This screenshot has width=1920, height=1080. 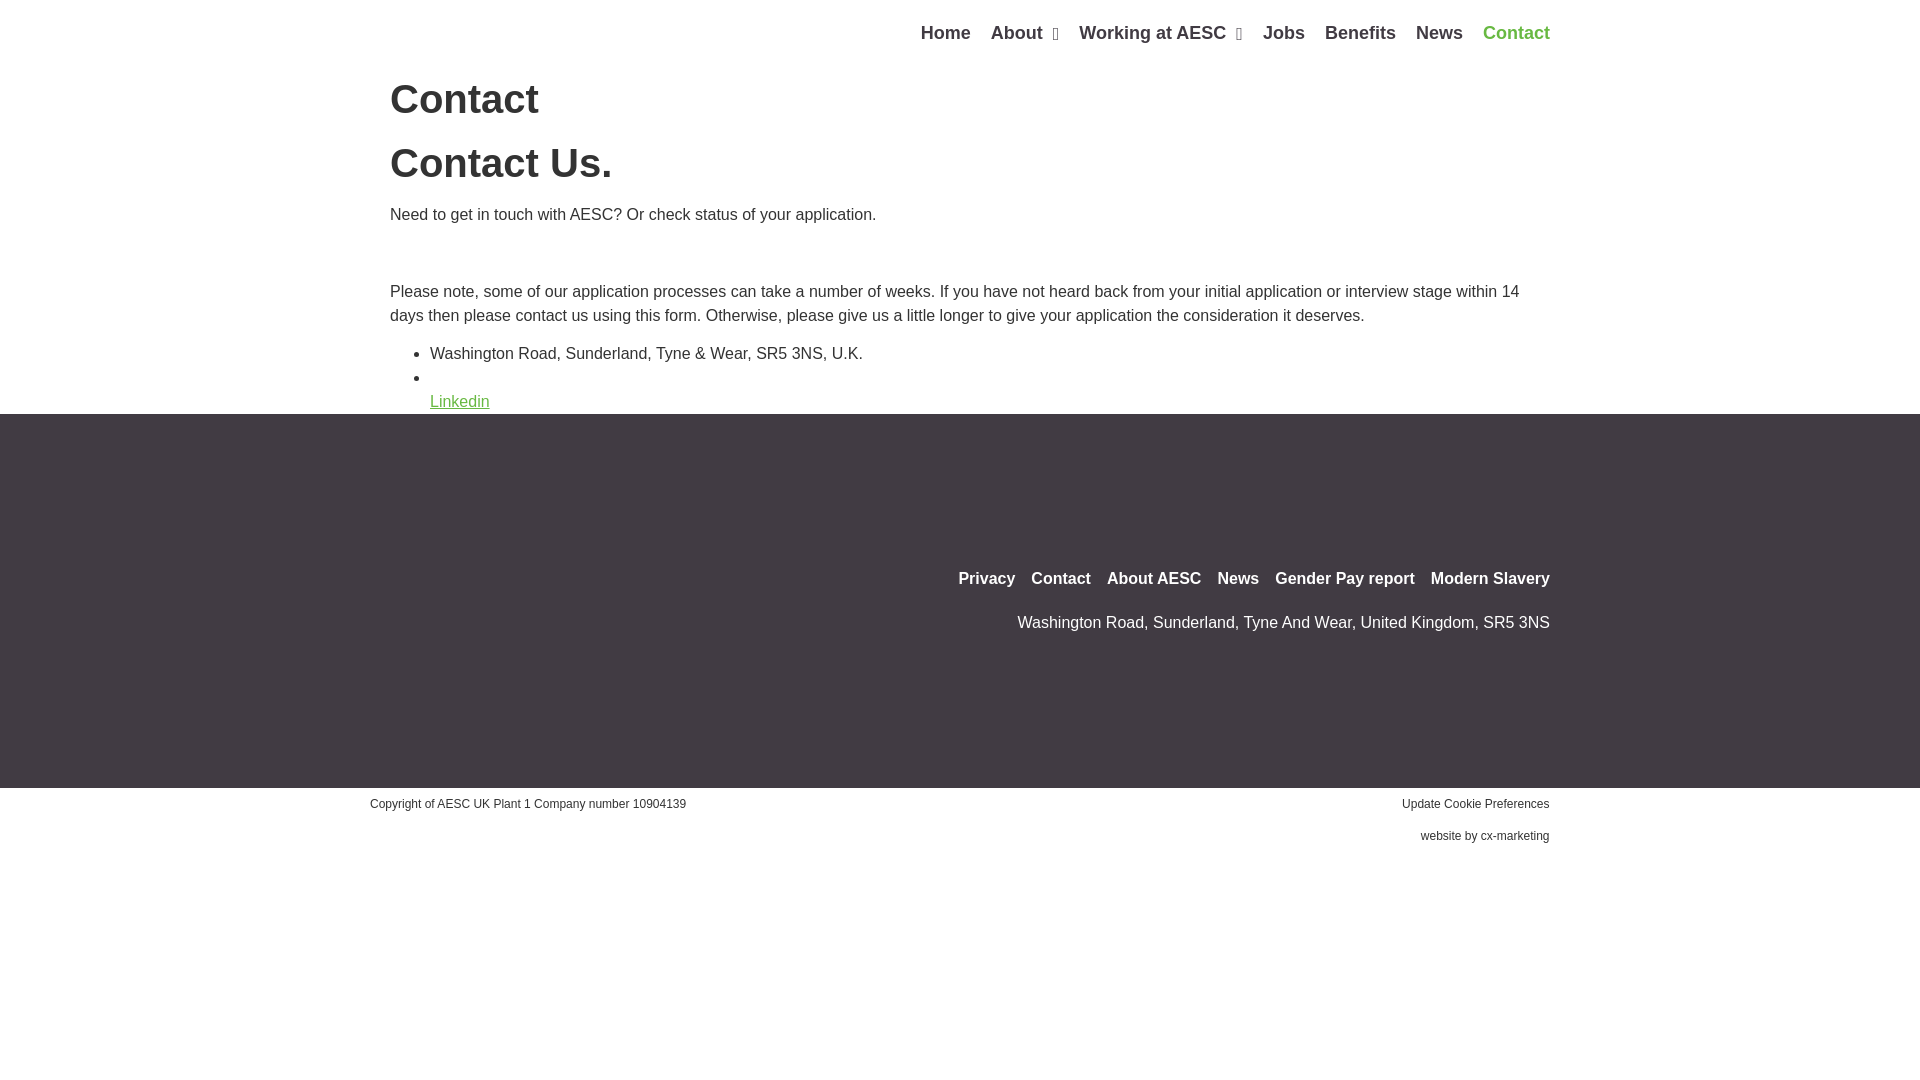 I want to click on Gender Pay report, so click(x=1344, y=578).